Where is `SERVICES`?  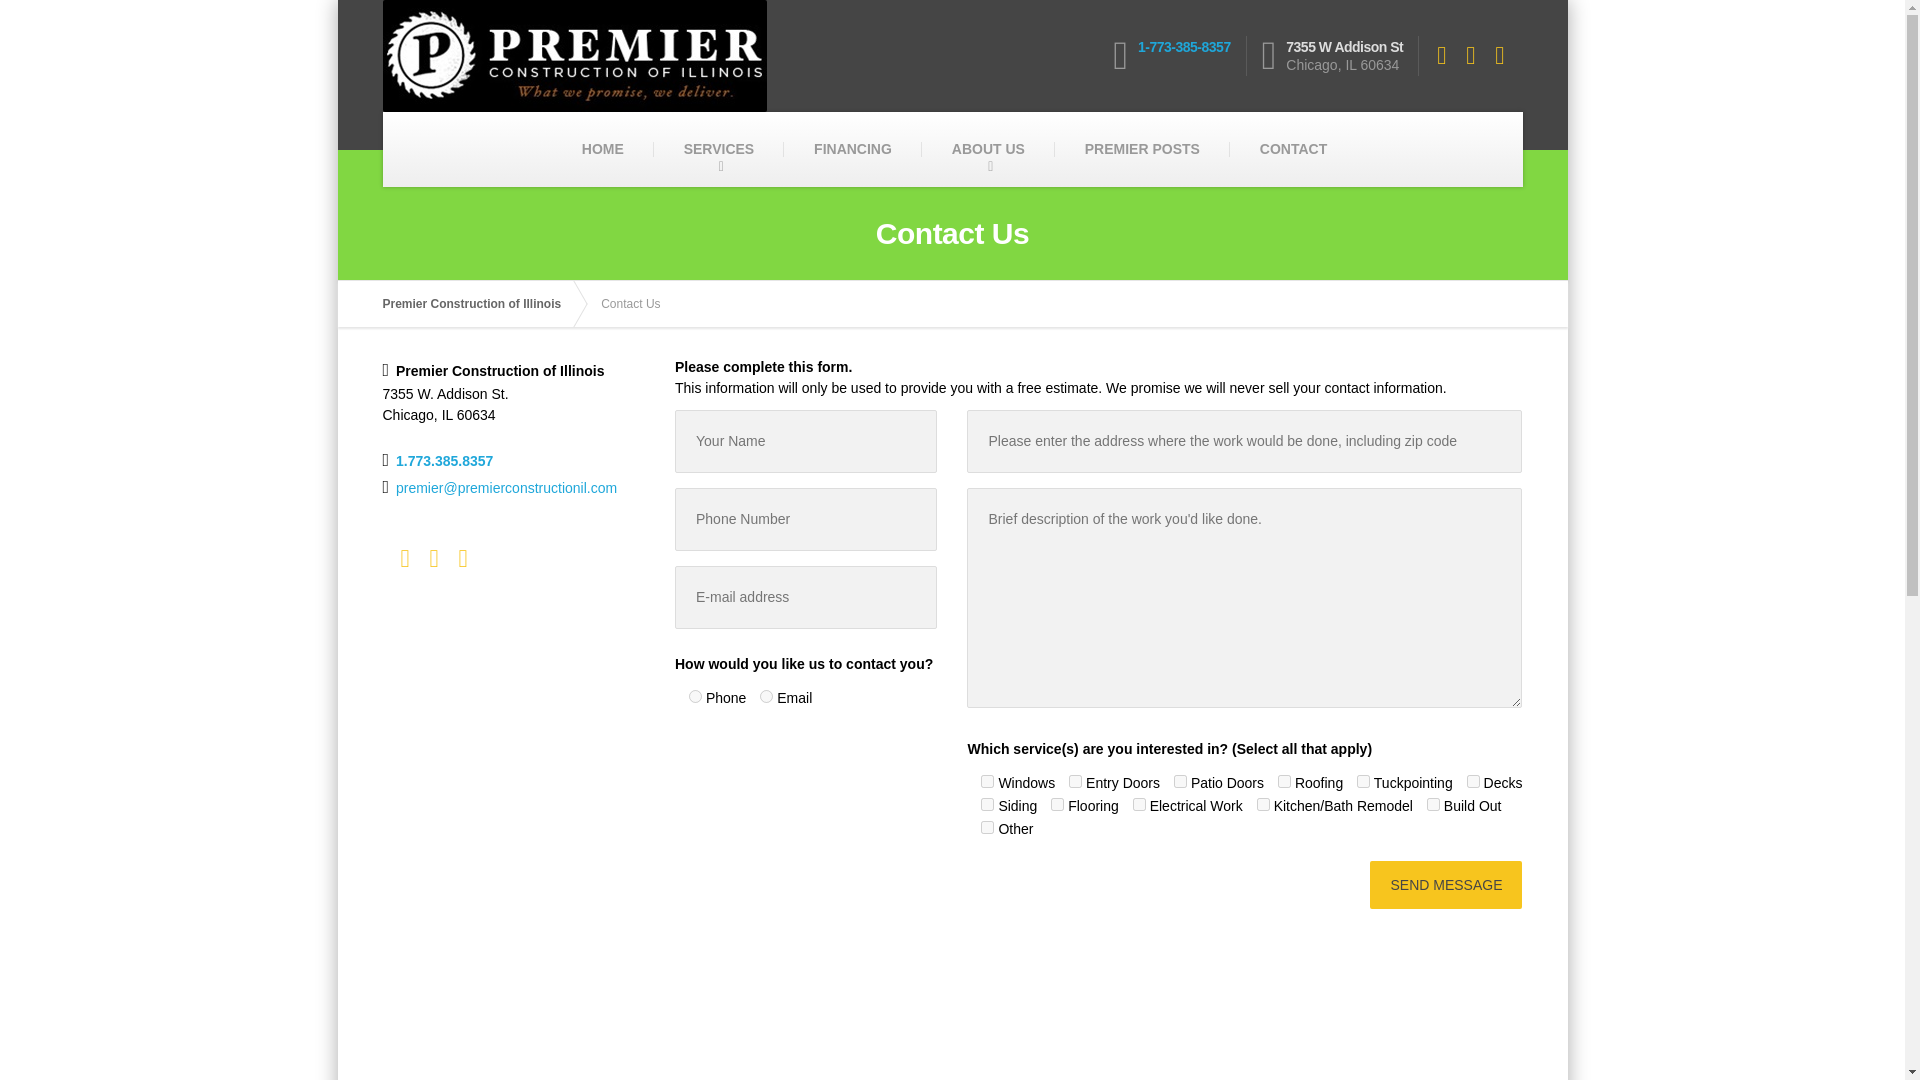
SERVICES is located at coordinates (720, 149).